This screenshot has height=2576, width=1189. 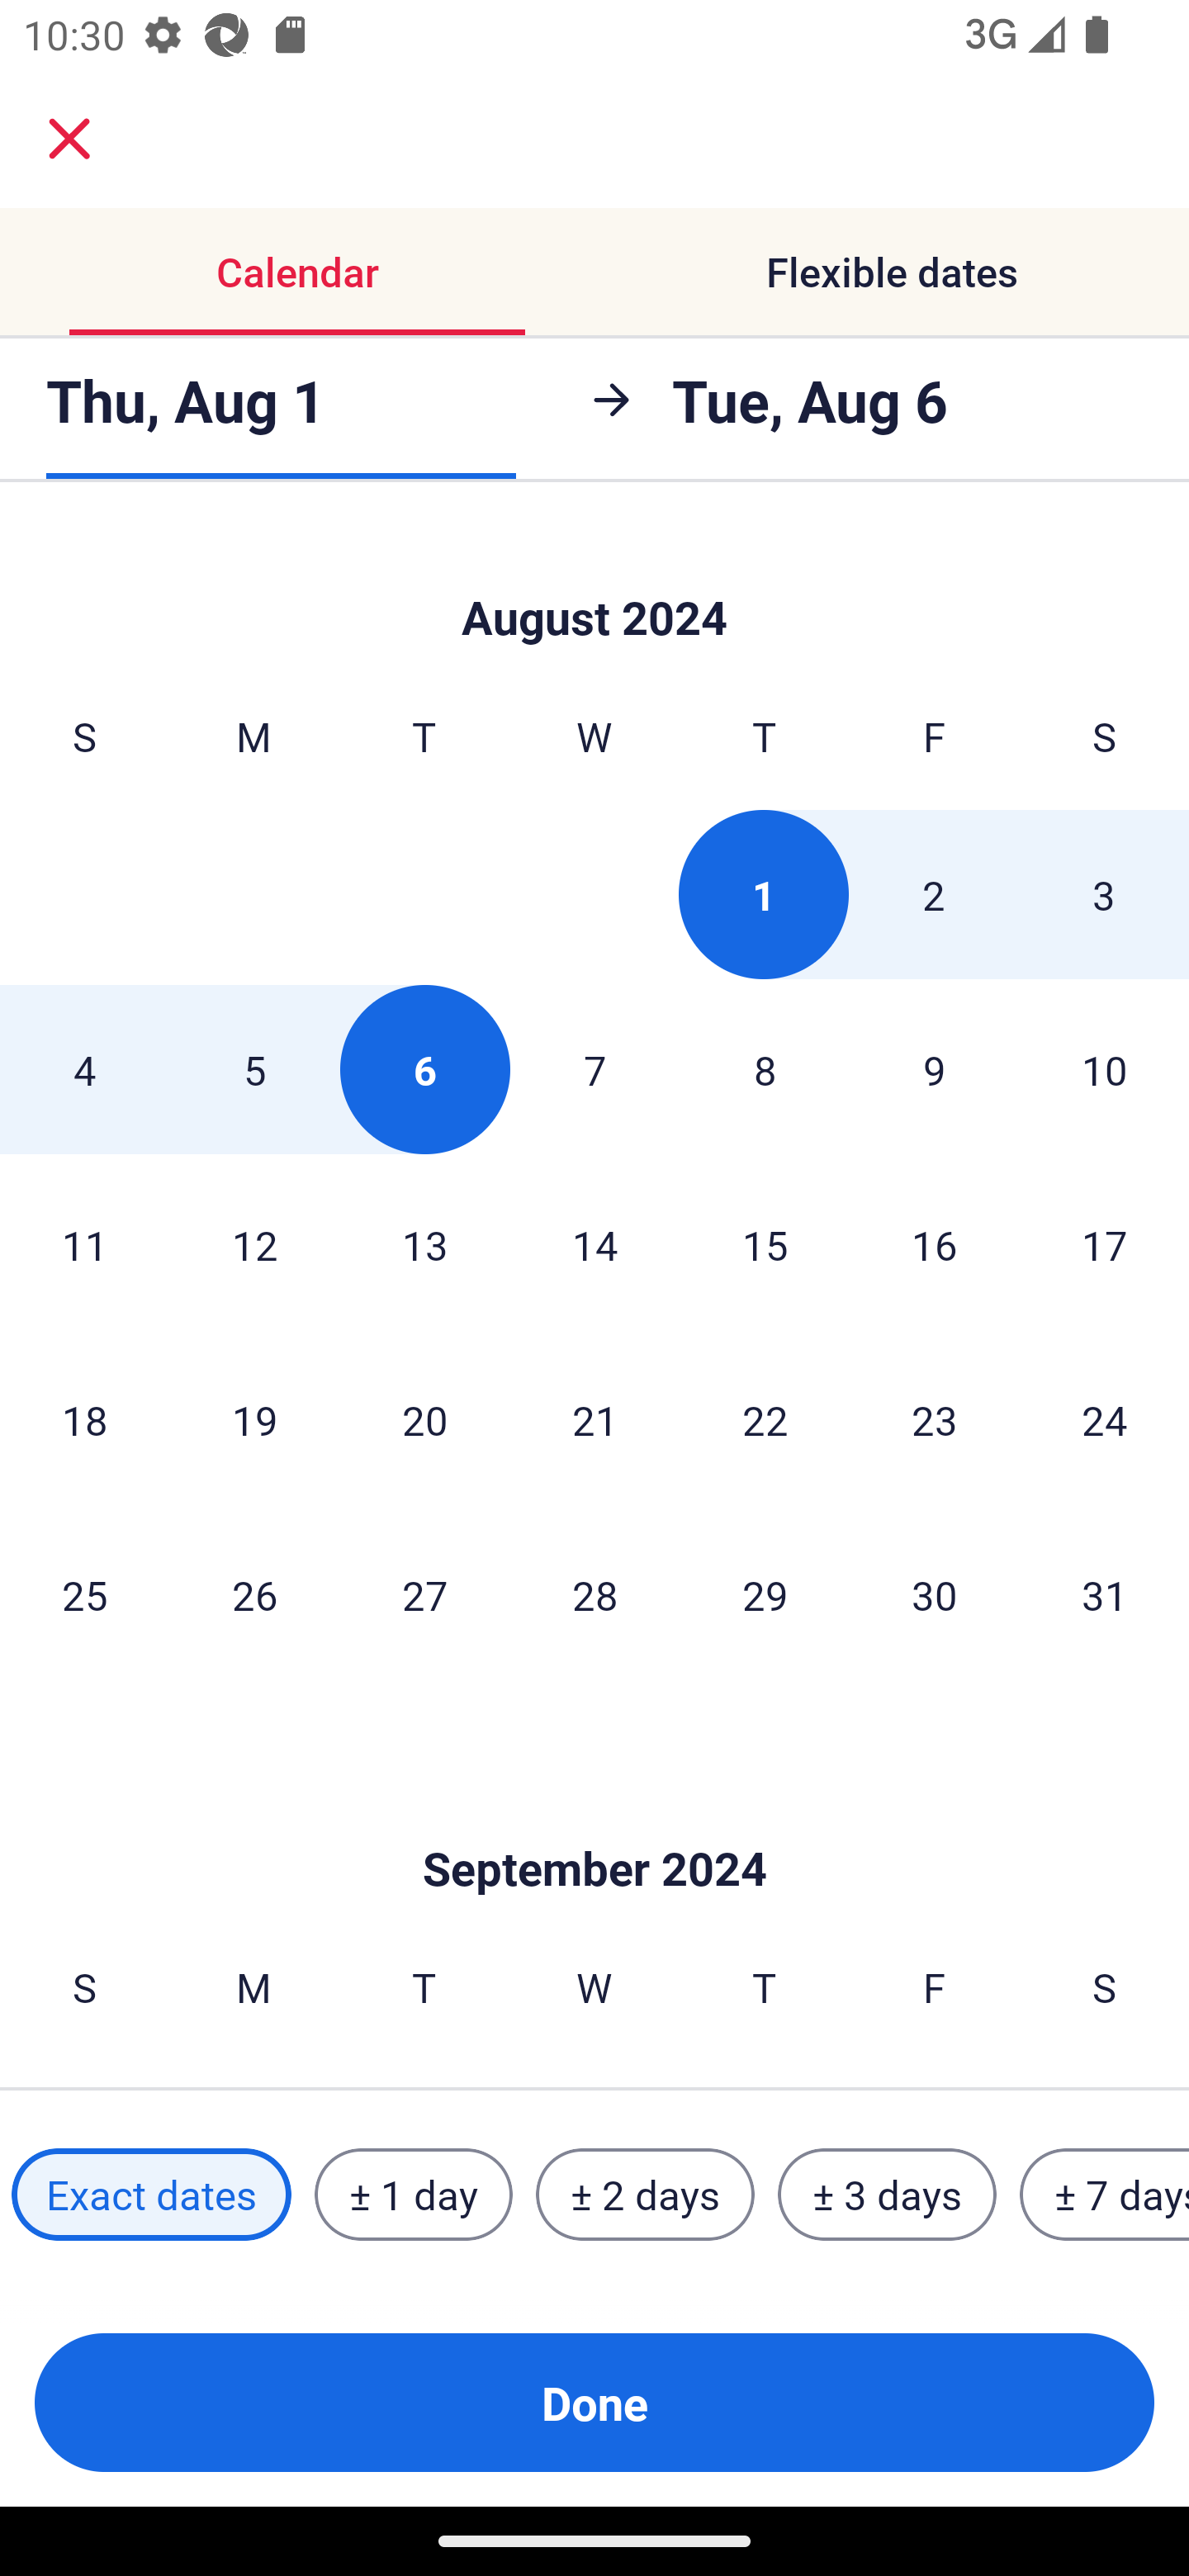 What do you see at coordinates (594, 1419) in the screenshot?
I see `21 Wednesday, August 21, 2024` at bounding box center [594, 1419].